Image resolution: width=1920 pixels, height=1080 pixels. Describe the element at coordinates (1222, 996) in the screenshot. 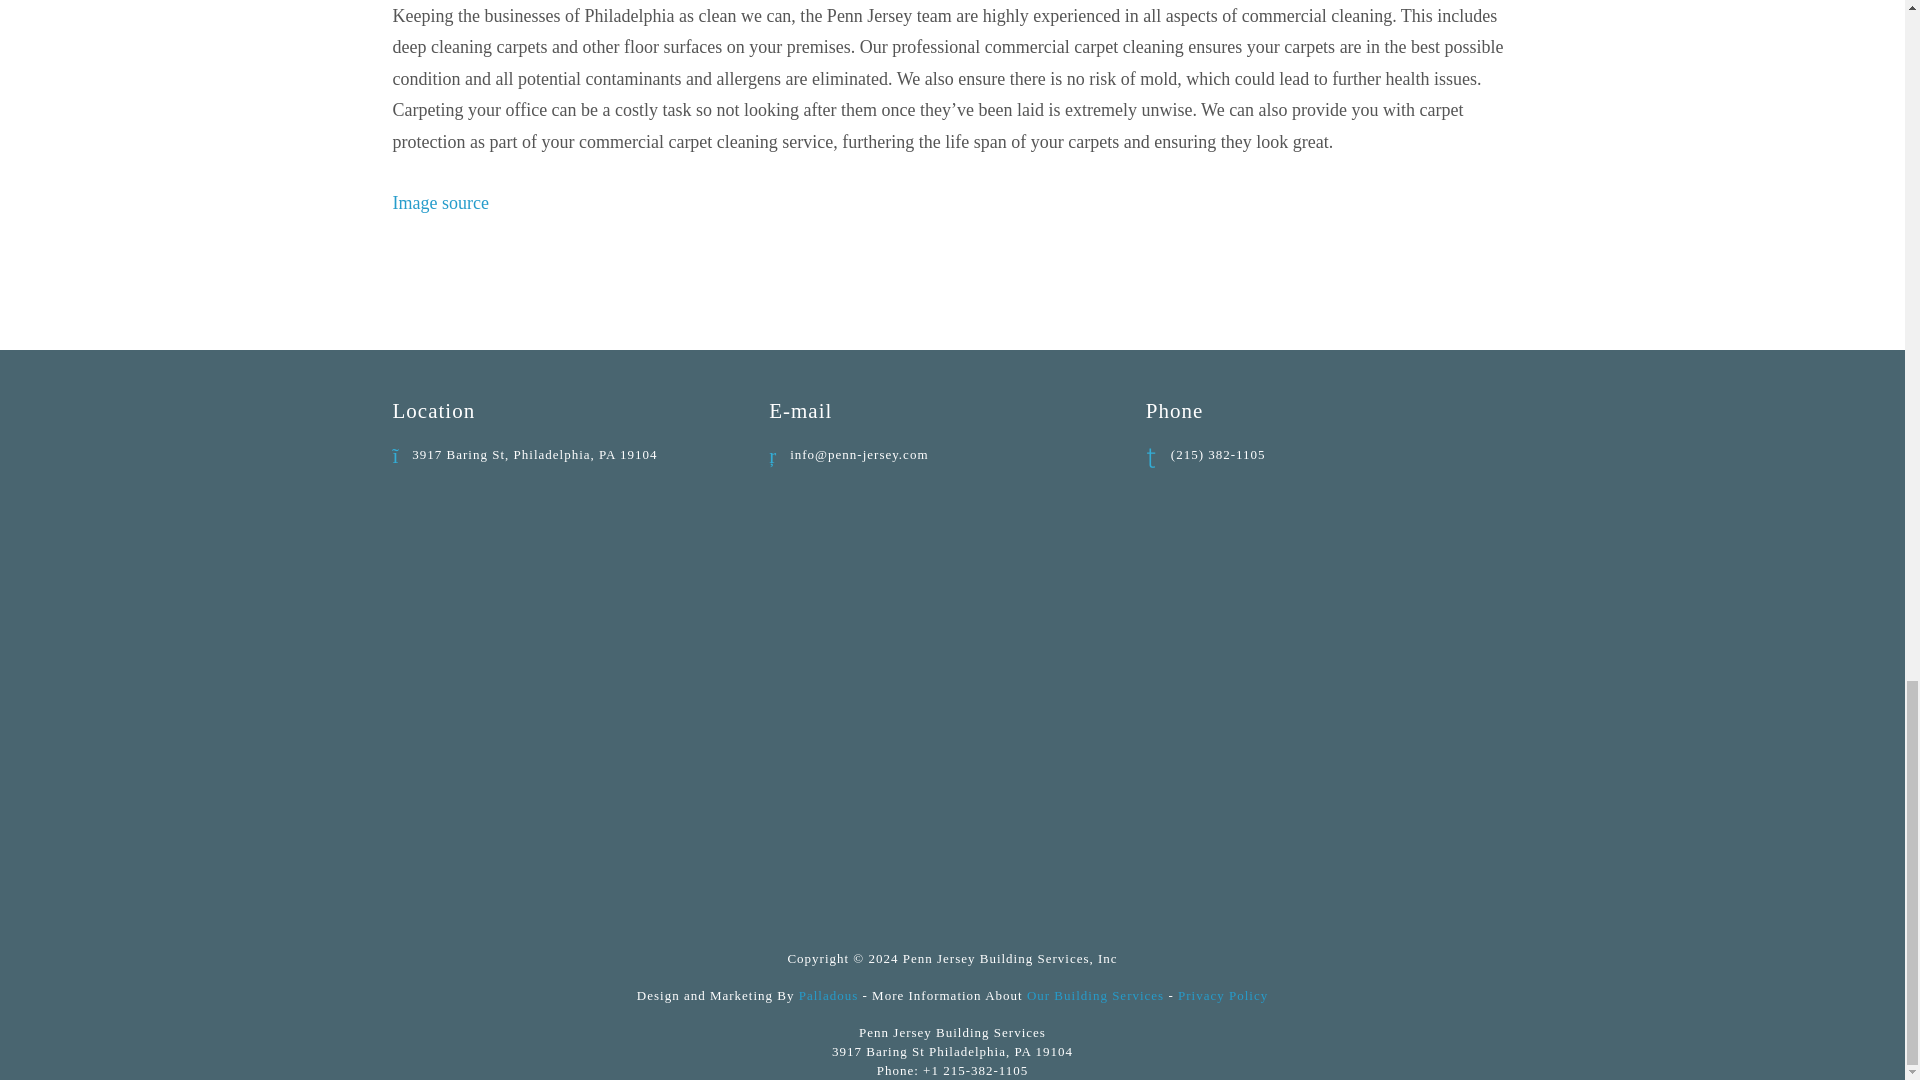

I see `Privacy Policy` at that location.